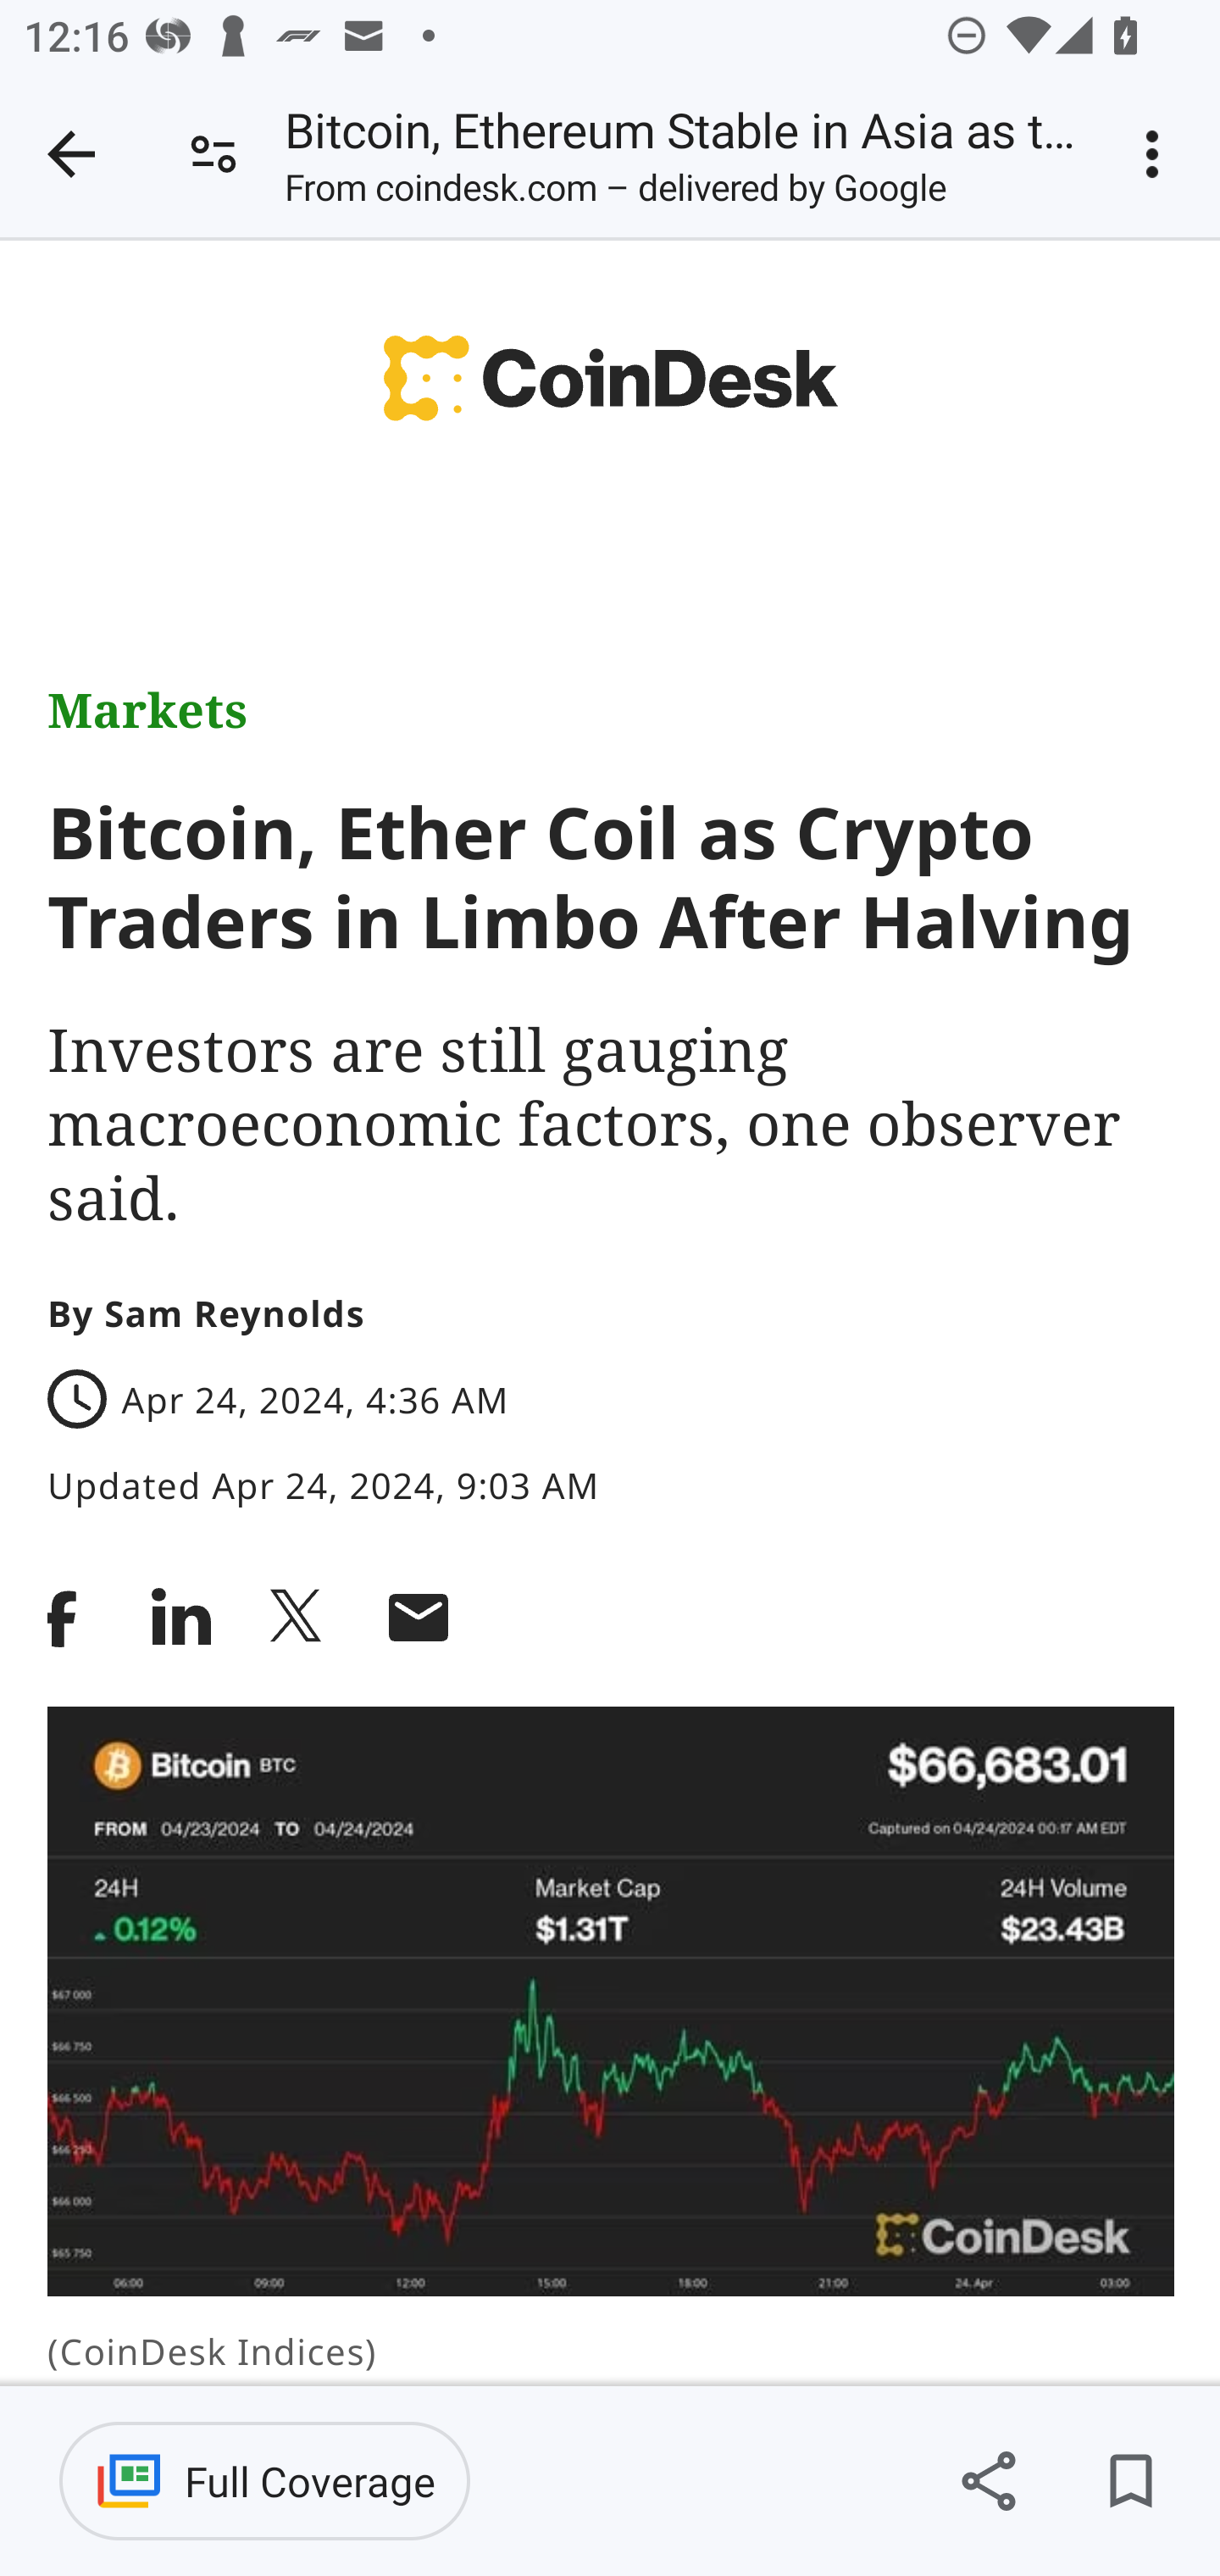 Image resolution: width=1220 pixels, height=2576 pixels. Describe the element at coordinates (236, 1312) in the screenshot. I see `Sam Reynolds` at that location.